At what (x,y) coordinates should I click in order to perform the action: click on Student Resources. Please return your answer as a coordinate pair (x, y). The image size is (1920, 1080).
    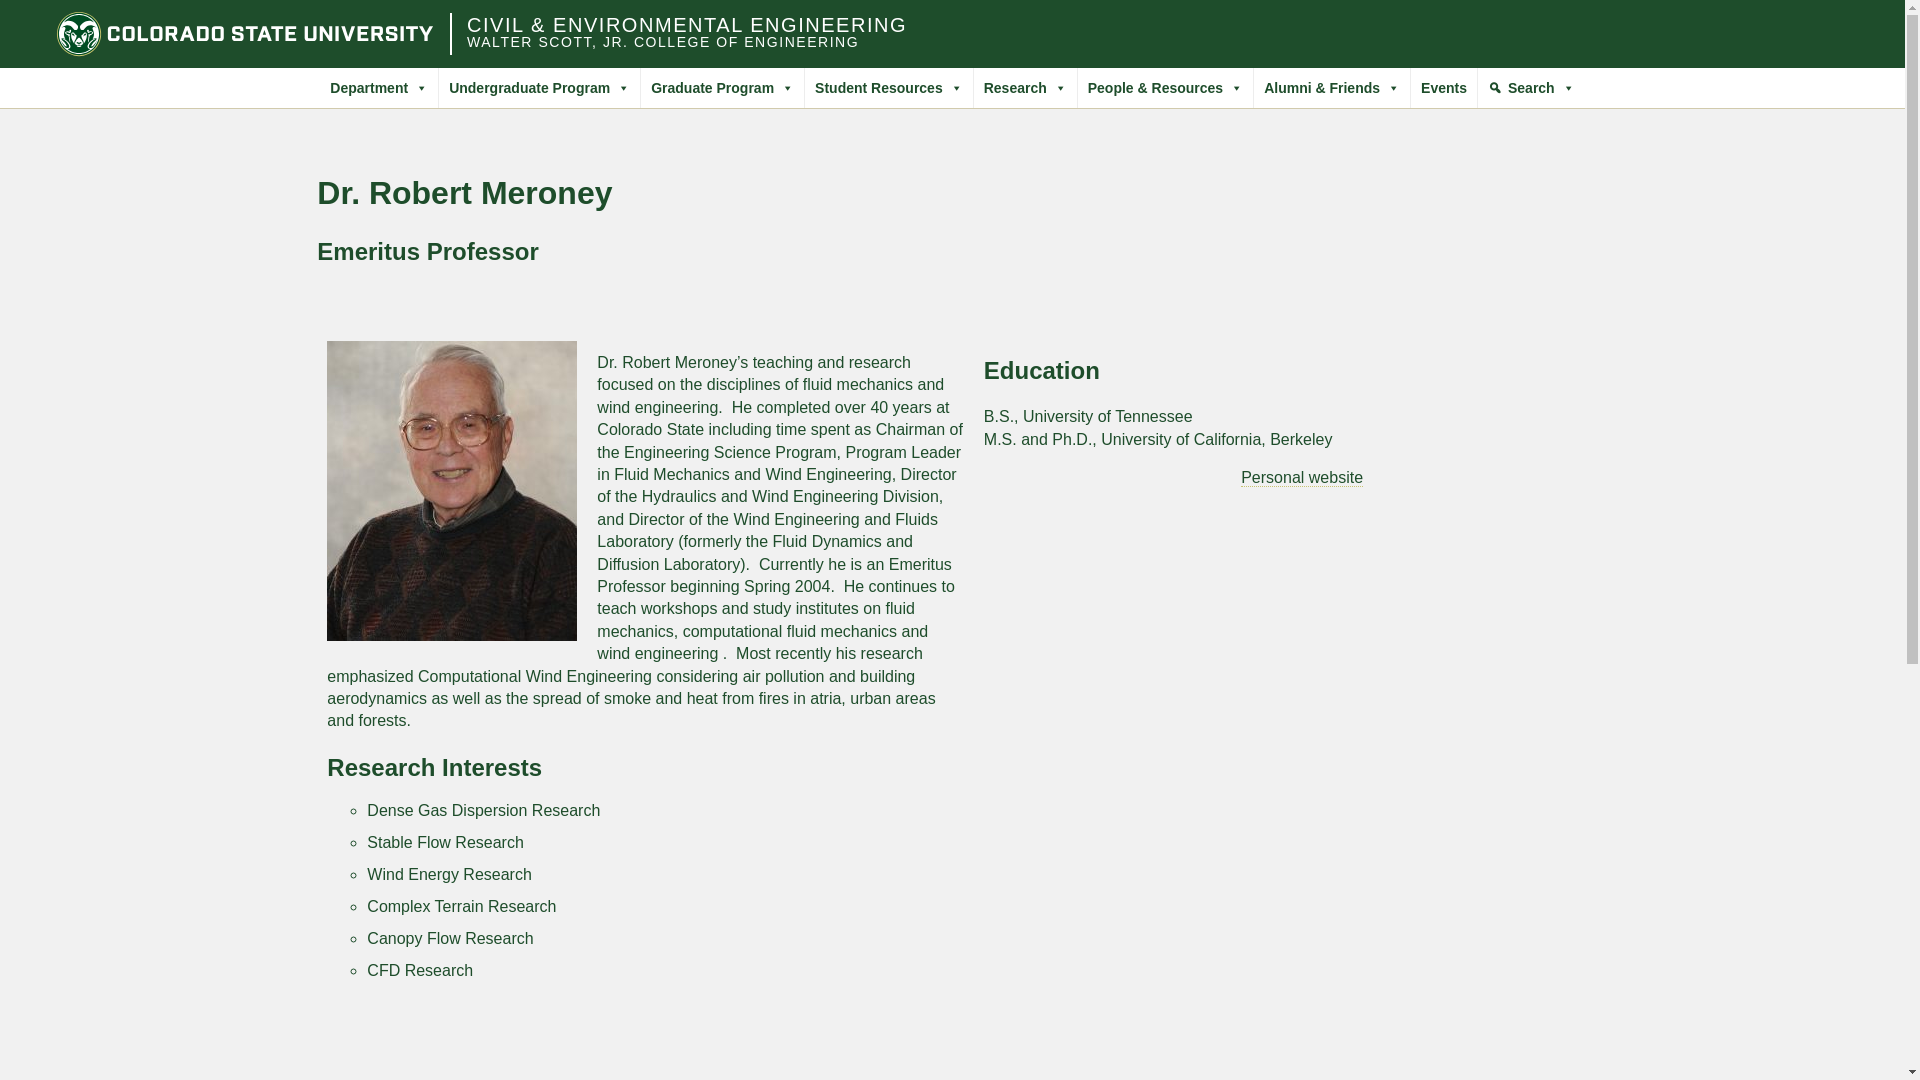
    Looking at the image, I should click on (888, 88).